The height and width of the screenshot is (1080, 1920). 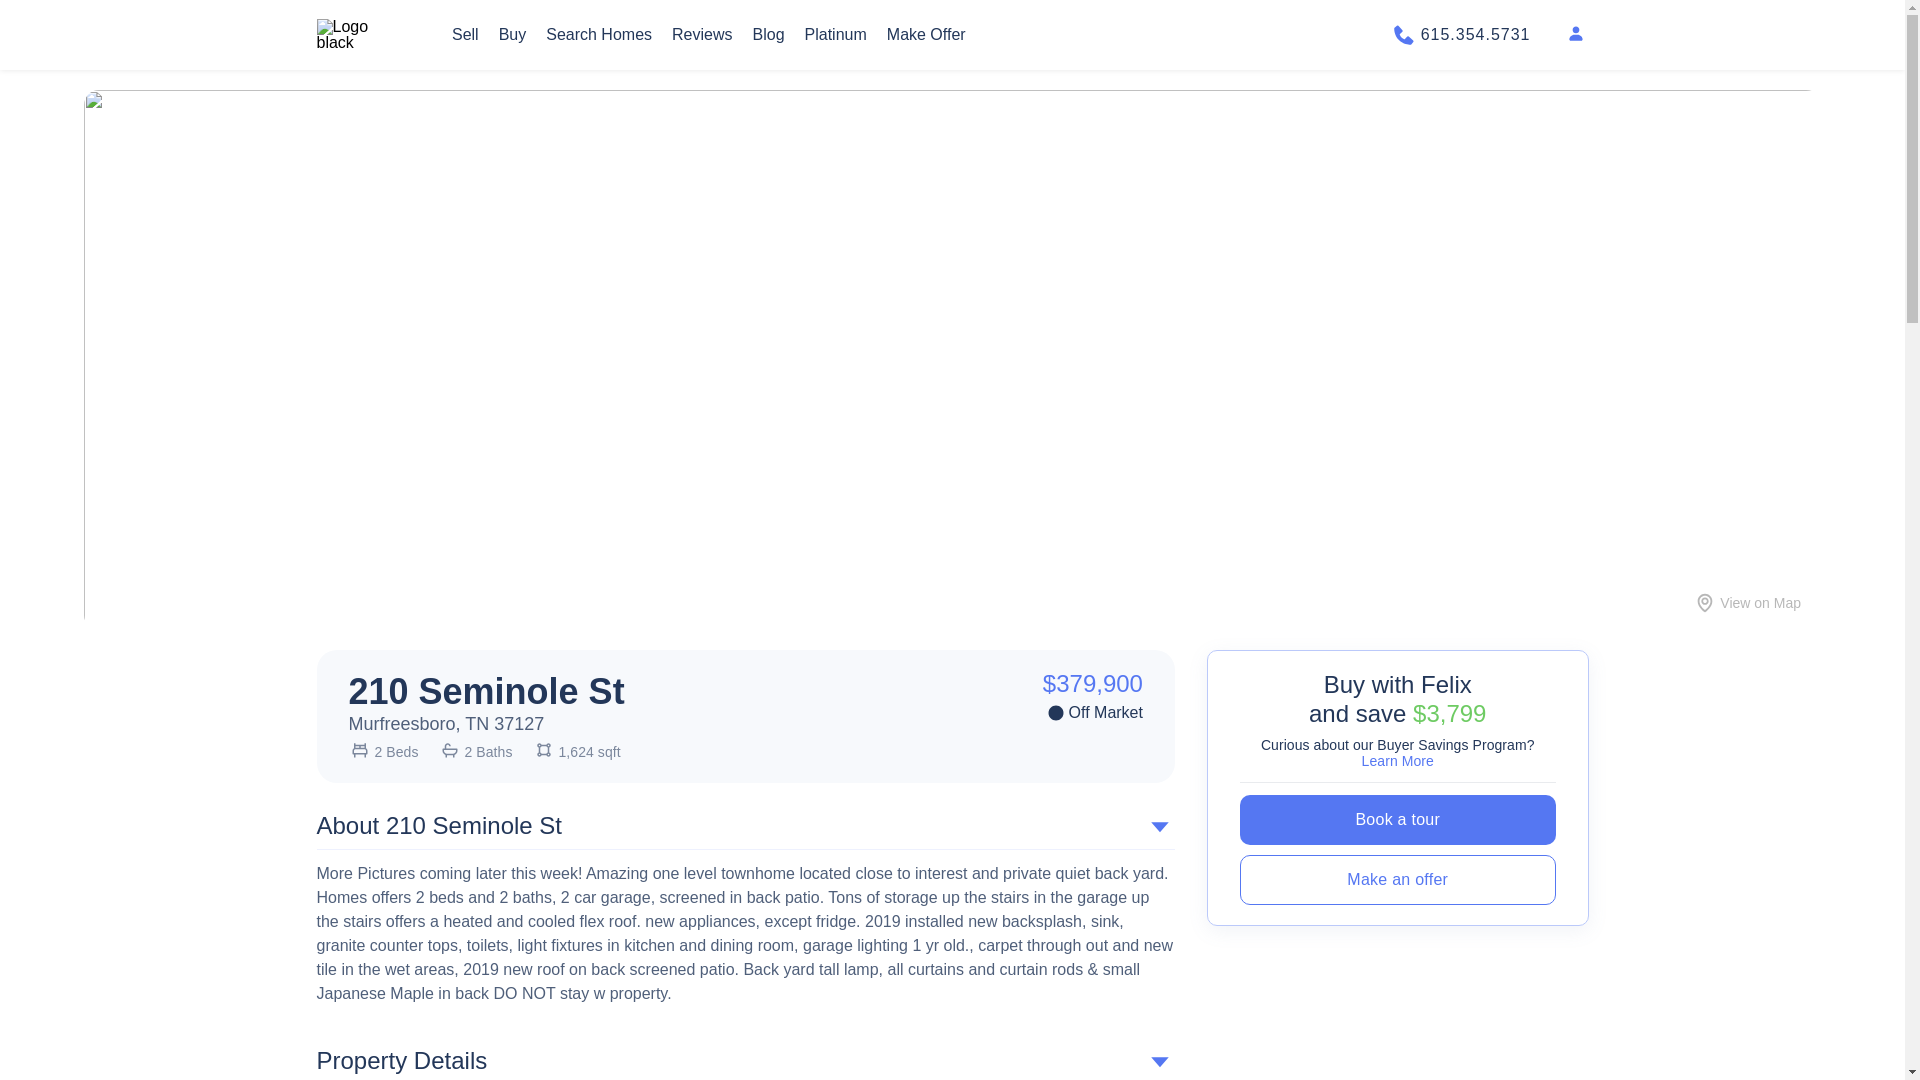 What do you see at coordinates (1398, 880) in the screenshot?
I see `Make an offer` at bounding box center [1398, 880].